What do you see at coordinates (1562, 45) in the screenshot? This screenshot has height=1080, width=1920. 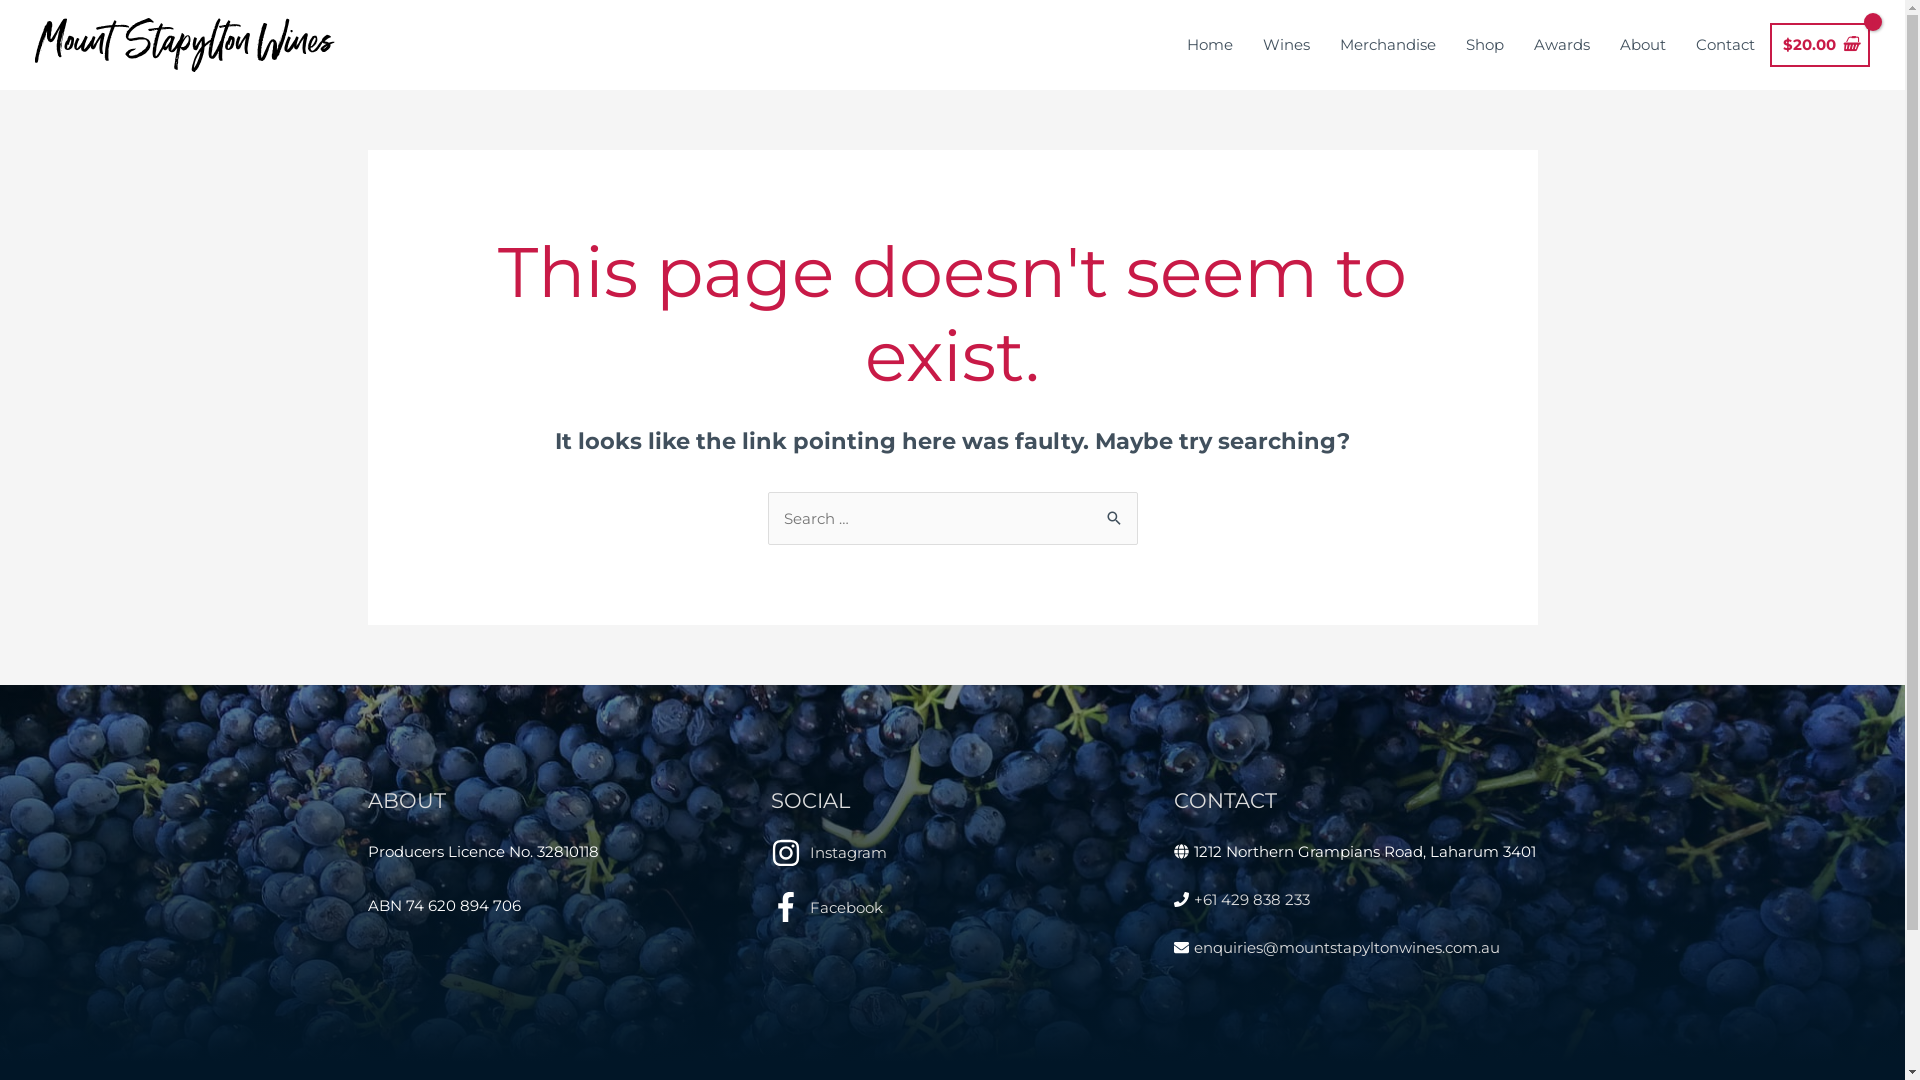 I see `Awards` at bounding box center [1562, 45].